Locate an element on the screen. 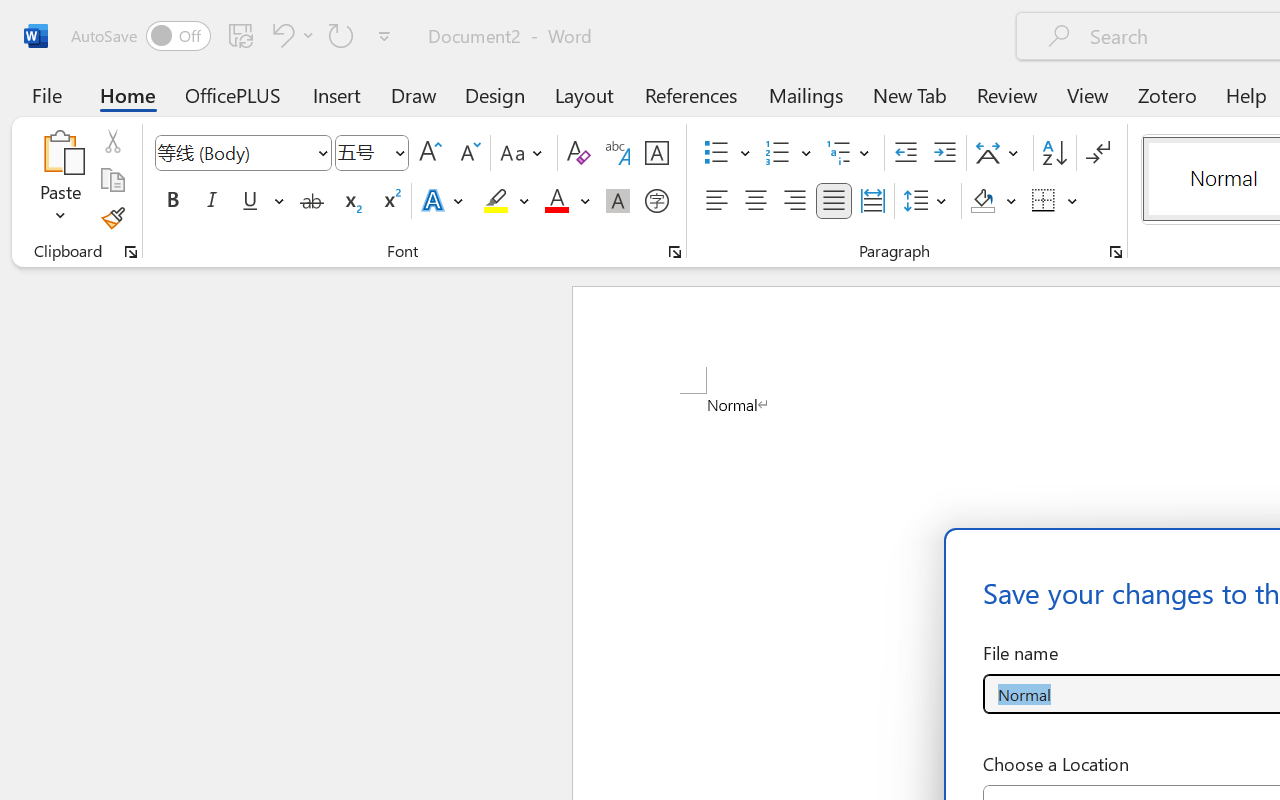 The height and width of the screenshot is (800, 1280). Asian Layout is located at coordinates (1000, 153).